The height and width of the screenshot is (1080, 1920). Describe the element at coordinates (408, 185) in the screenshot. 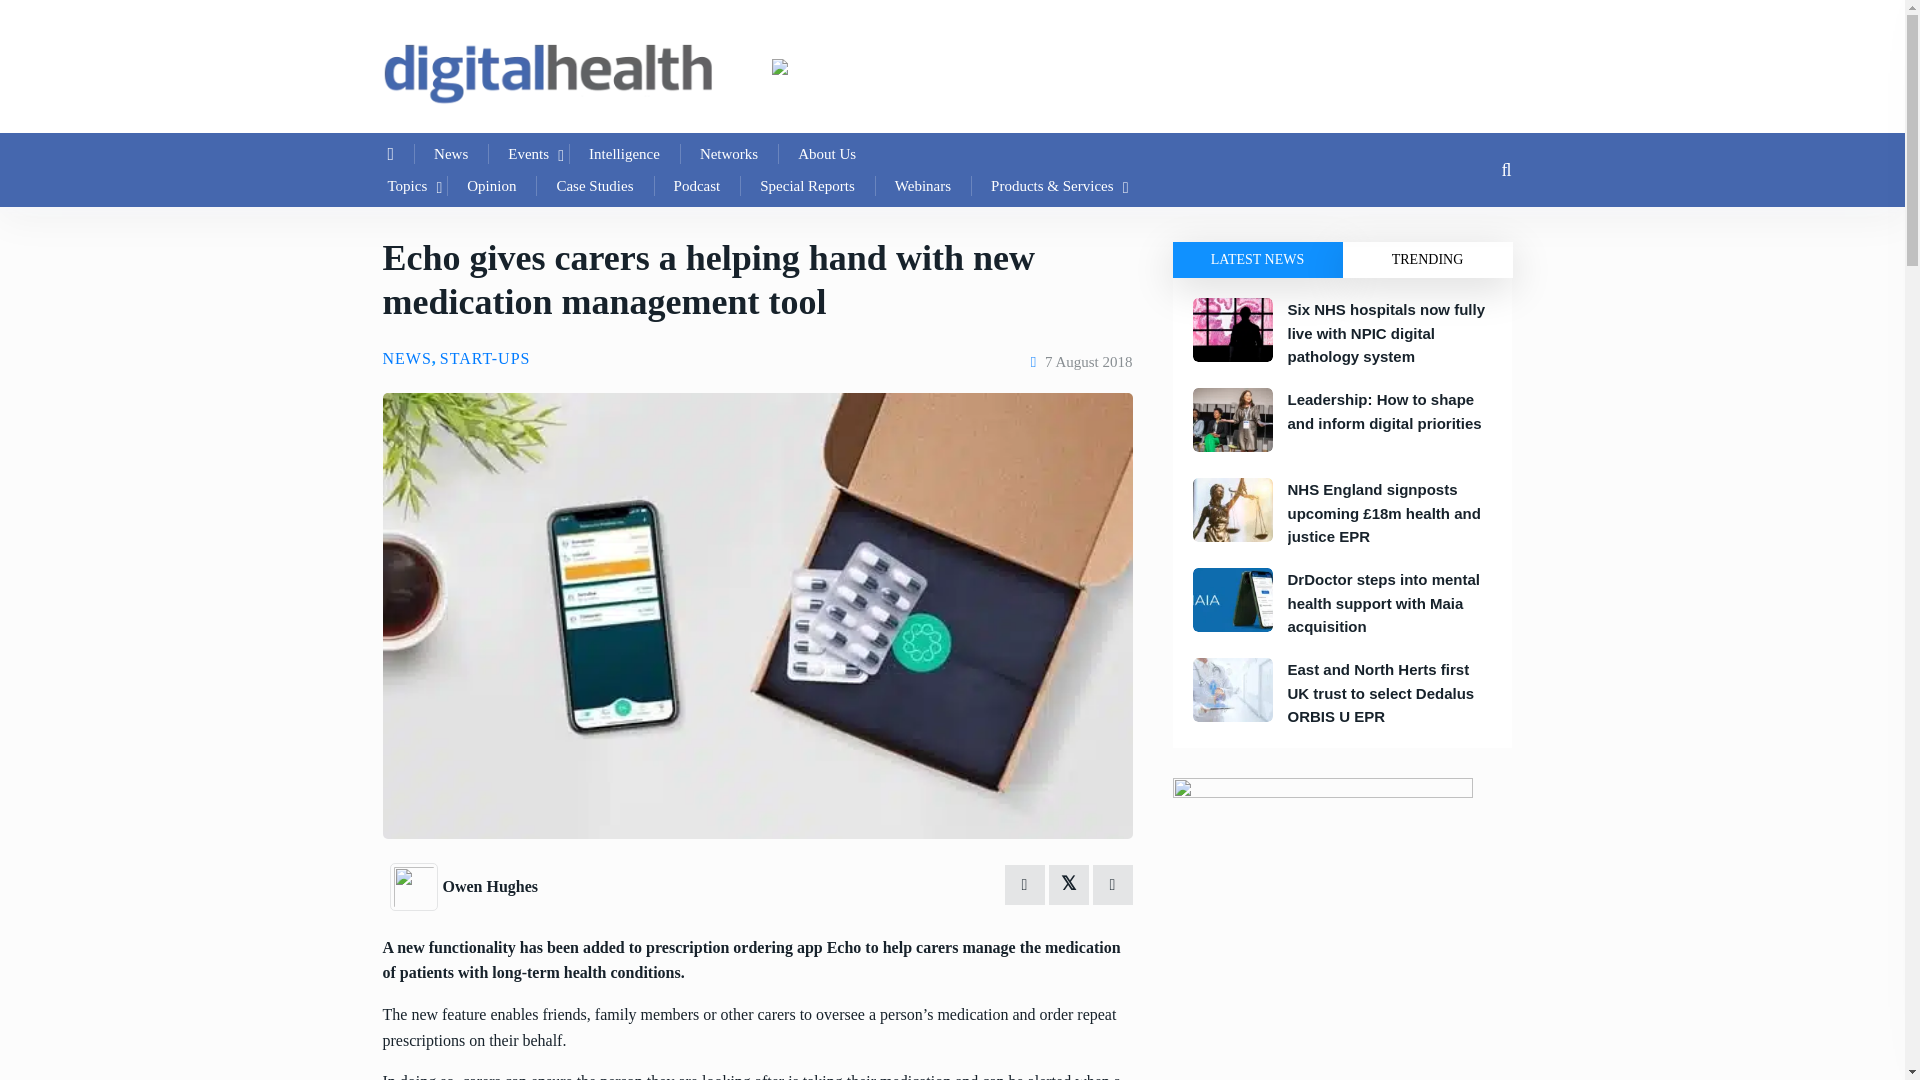

I see `Topics` at that location.